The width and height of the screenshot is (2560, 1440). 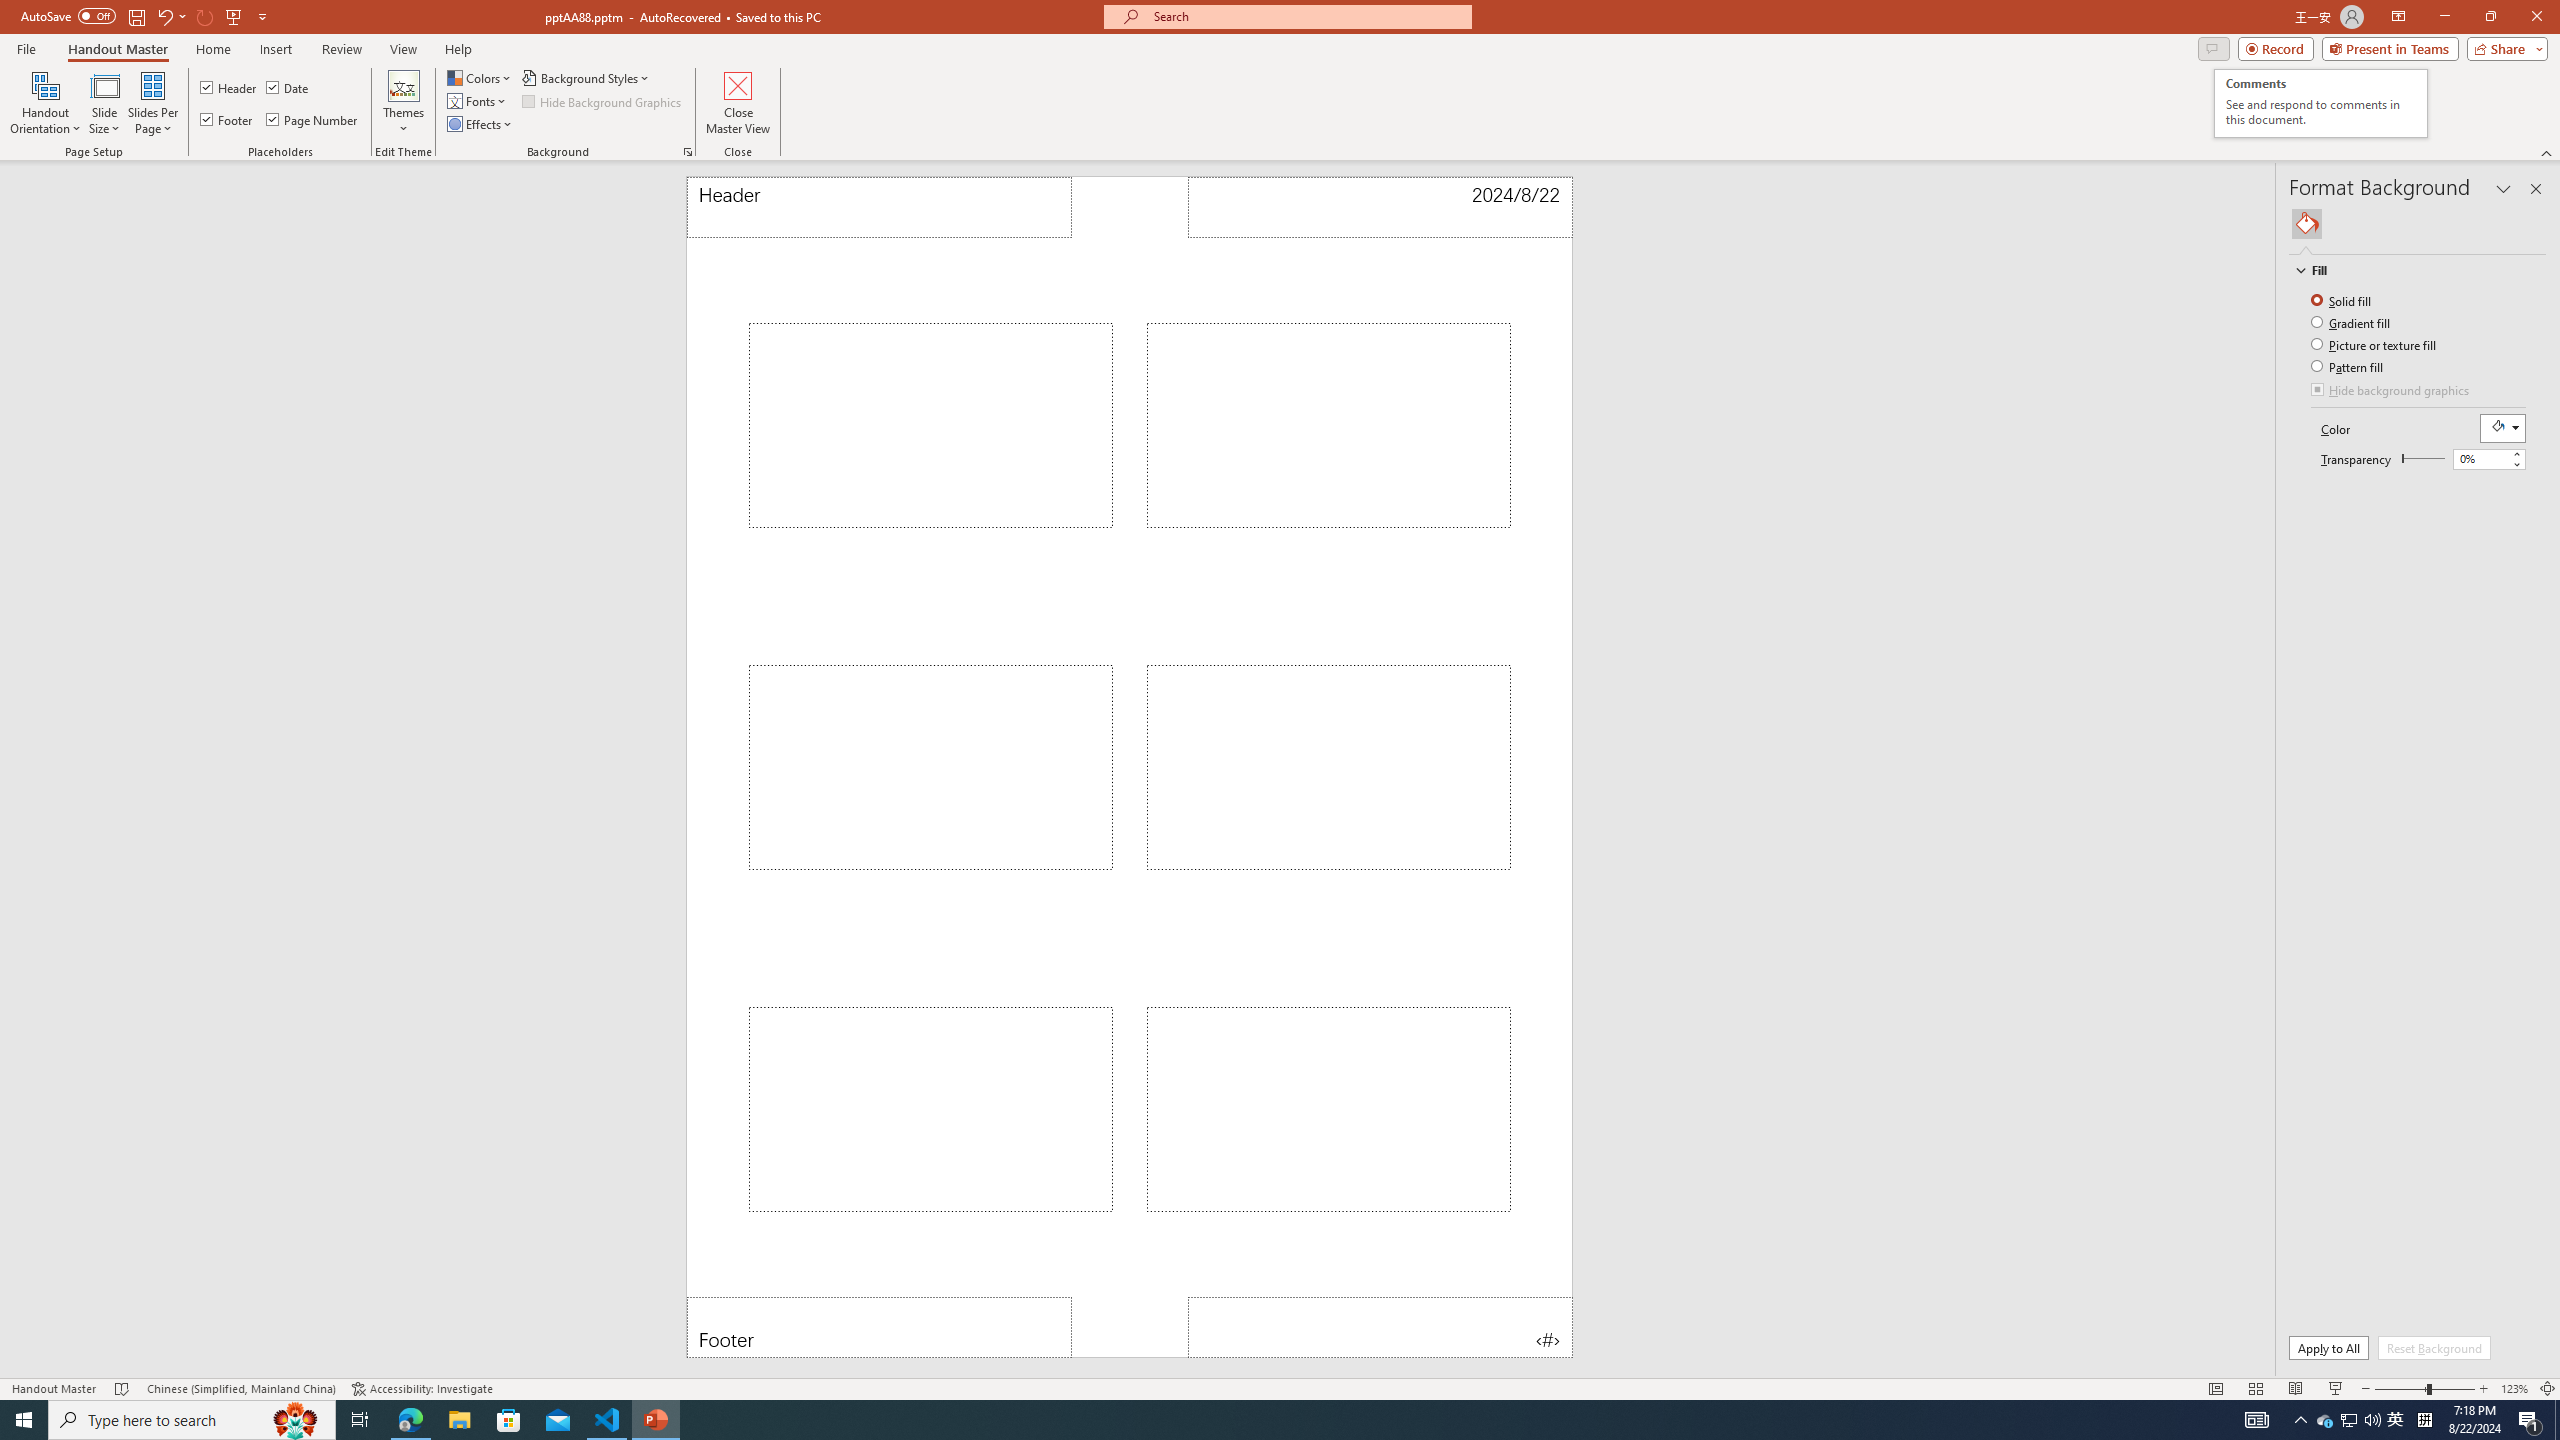 I want to click on Handout Master, so click(x=117, y=49).